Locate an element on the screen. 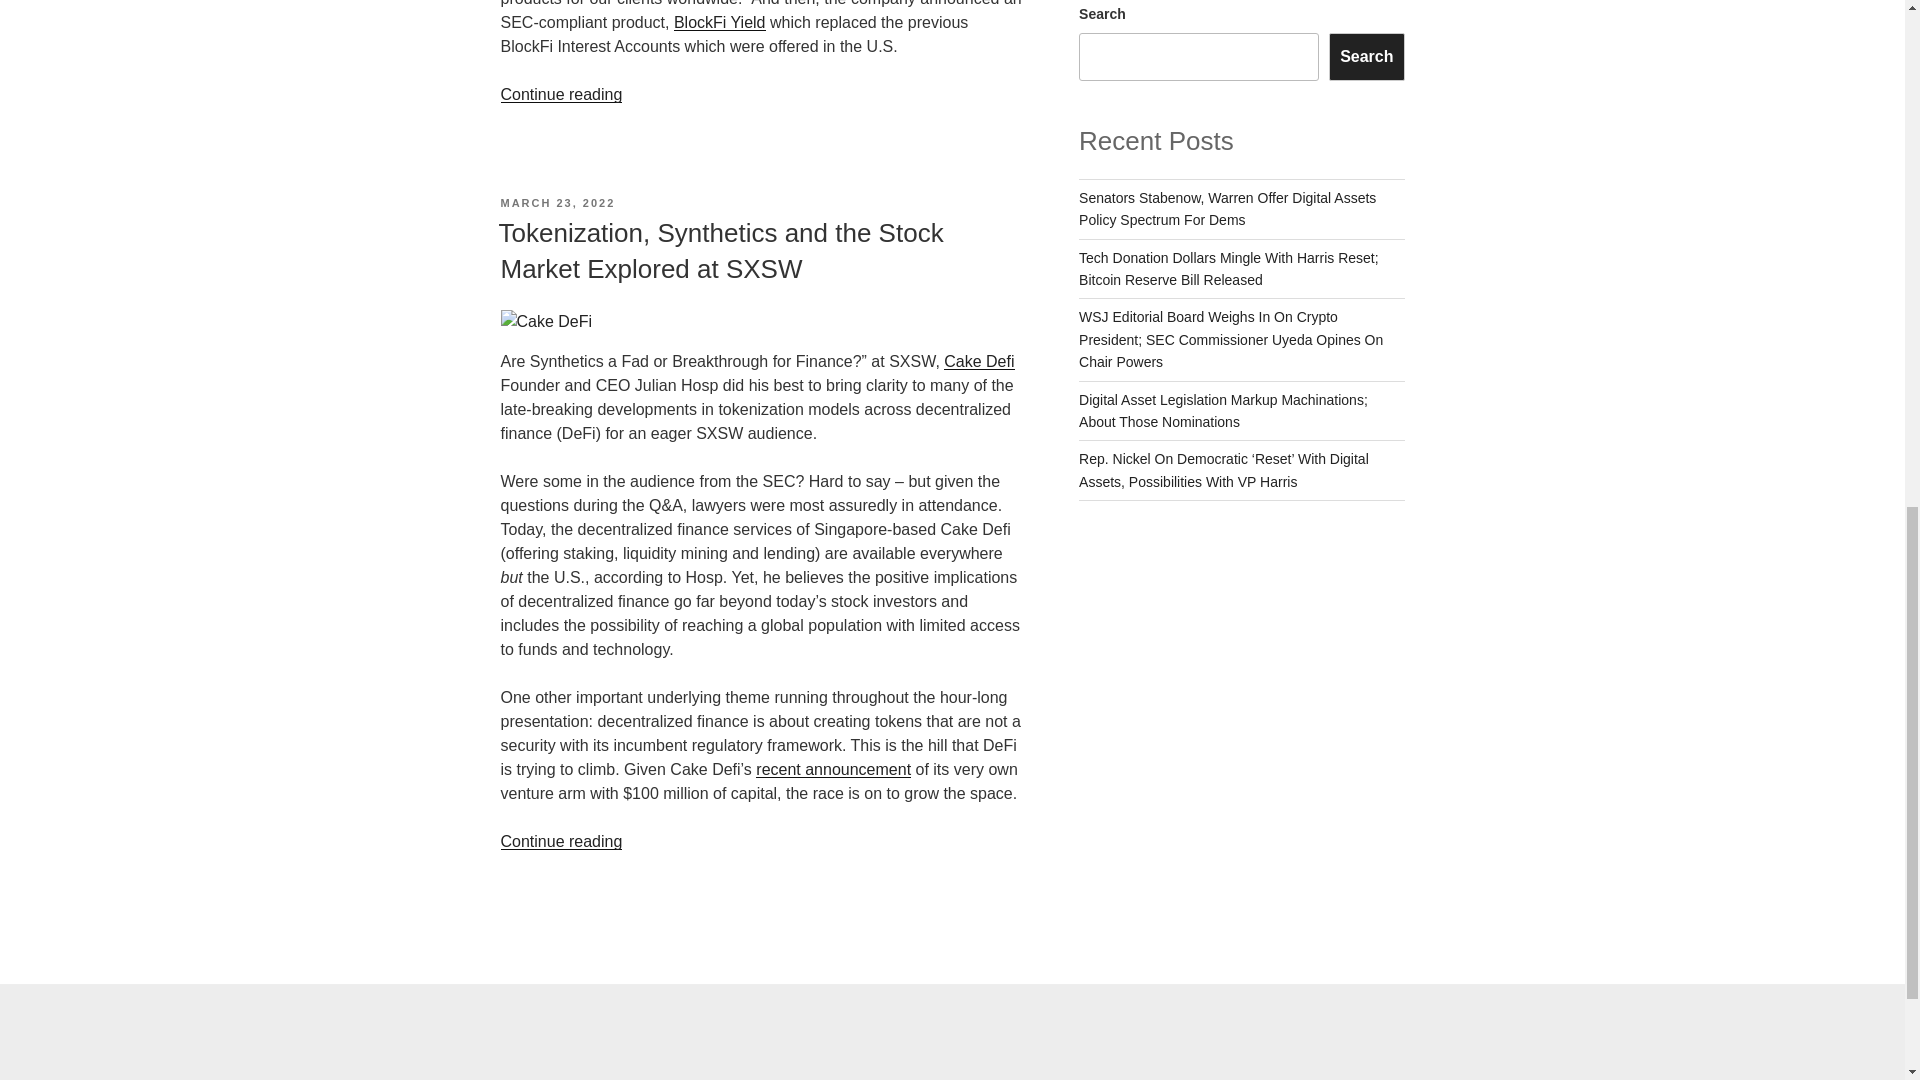  Cake Defi is located at coordinates (978, 362).